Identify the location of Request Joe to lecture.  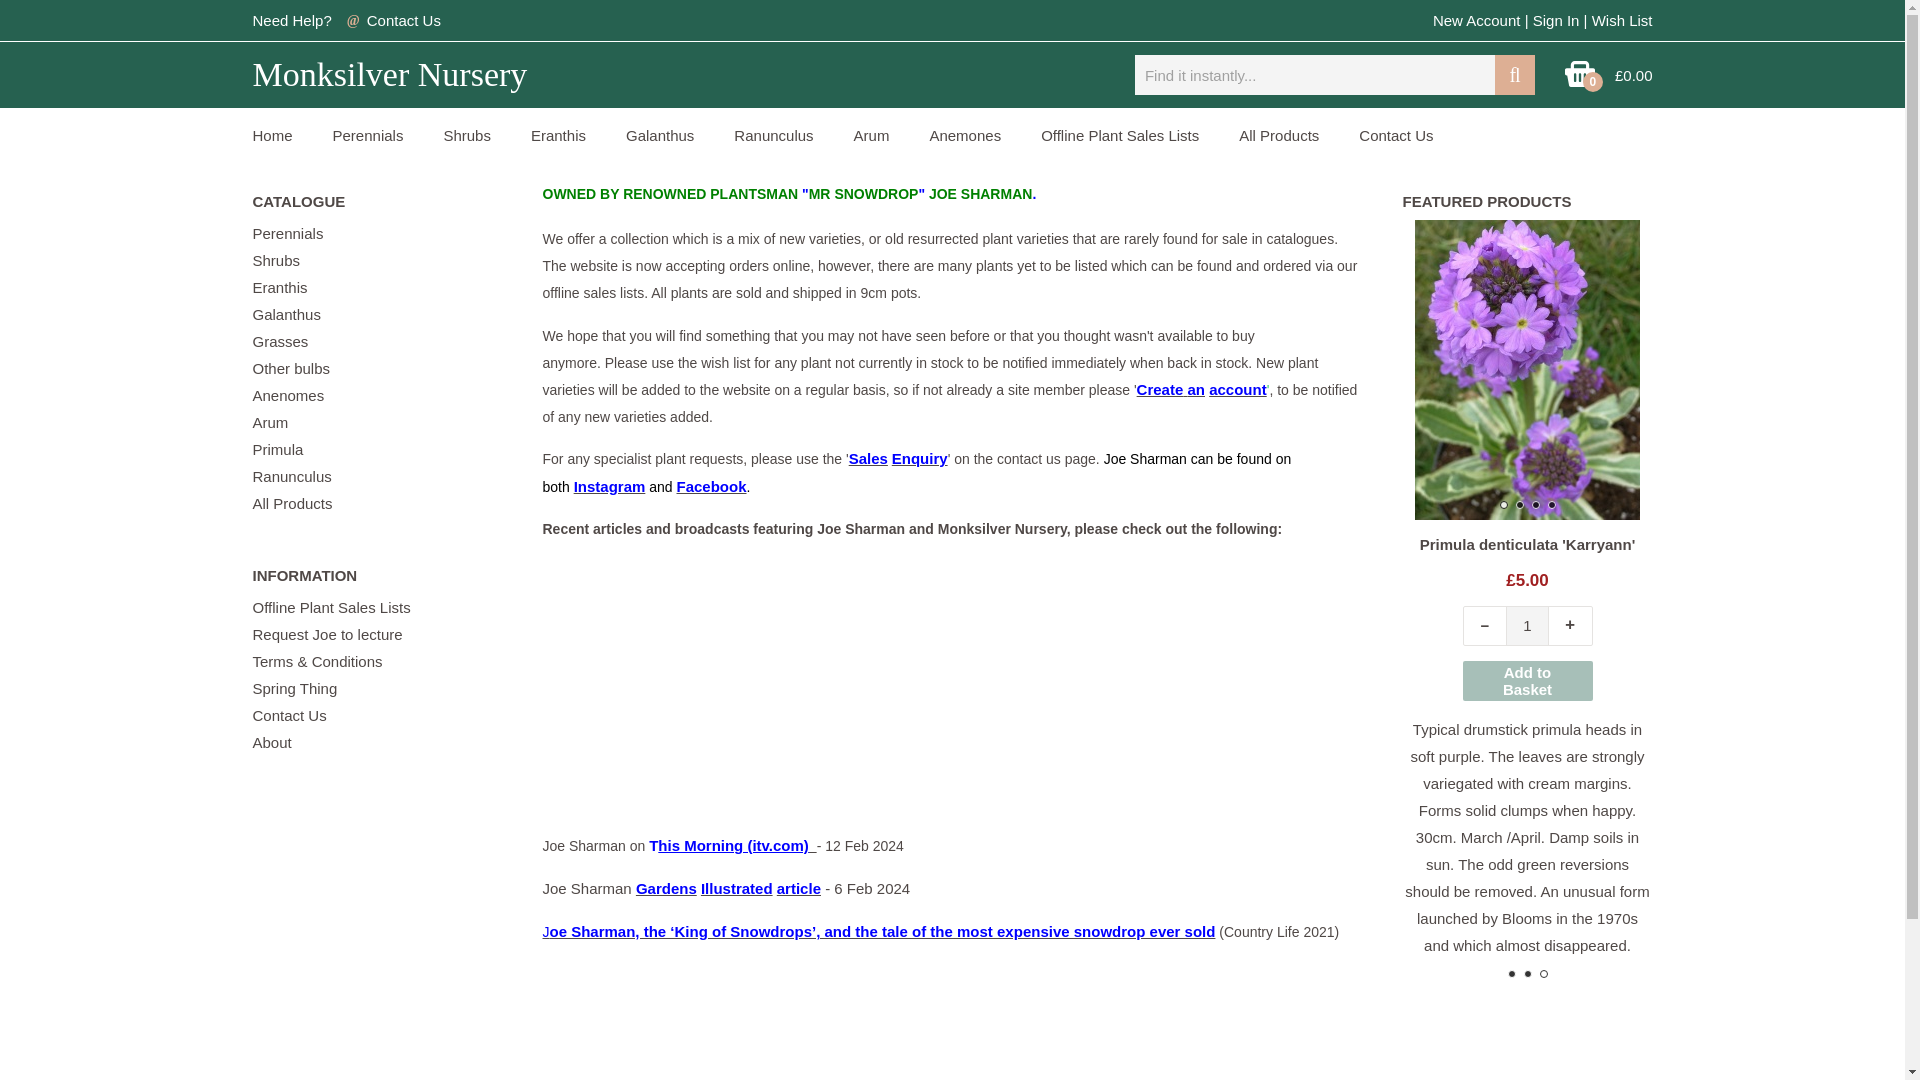
(326, 634).